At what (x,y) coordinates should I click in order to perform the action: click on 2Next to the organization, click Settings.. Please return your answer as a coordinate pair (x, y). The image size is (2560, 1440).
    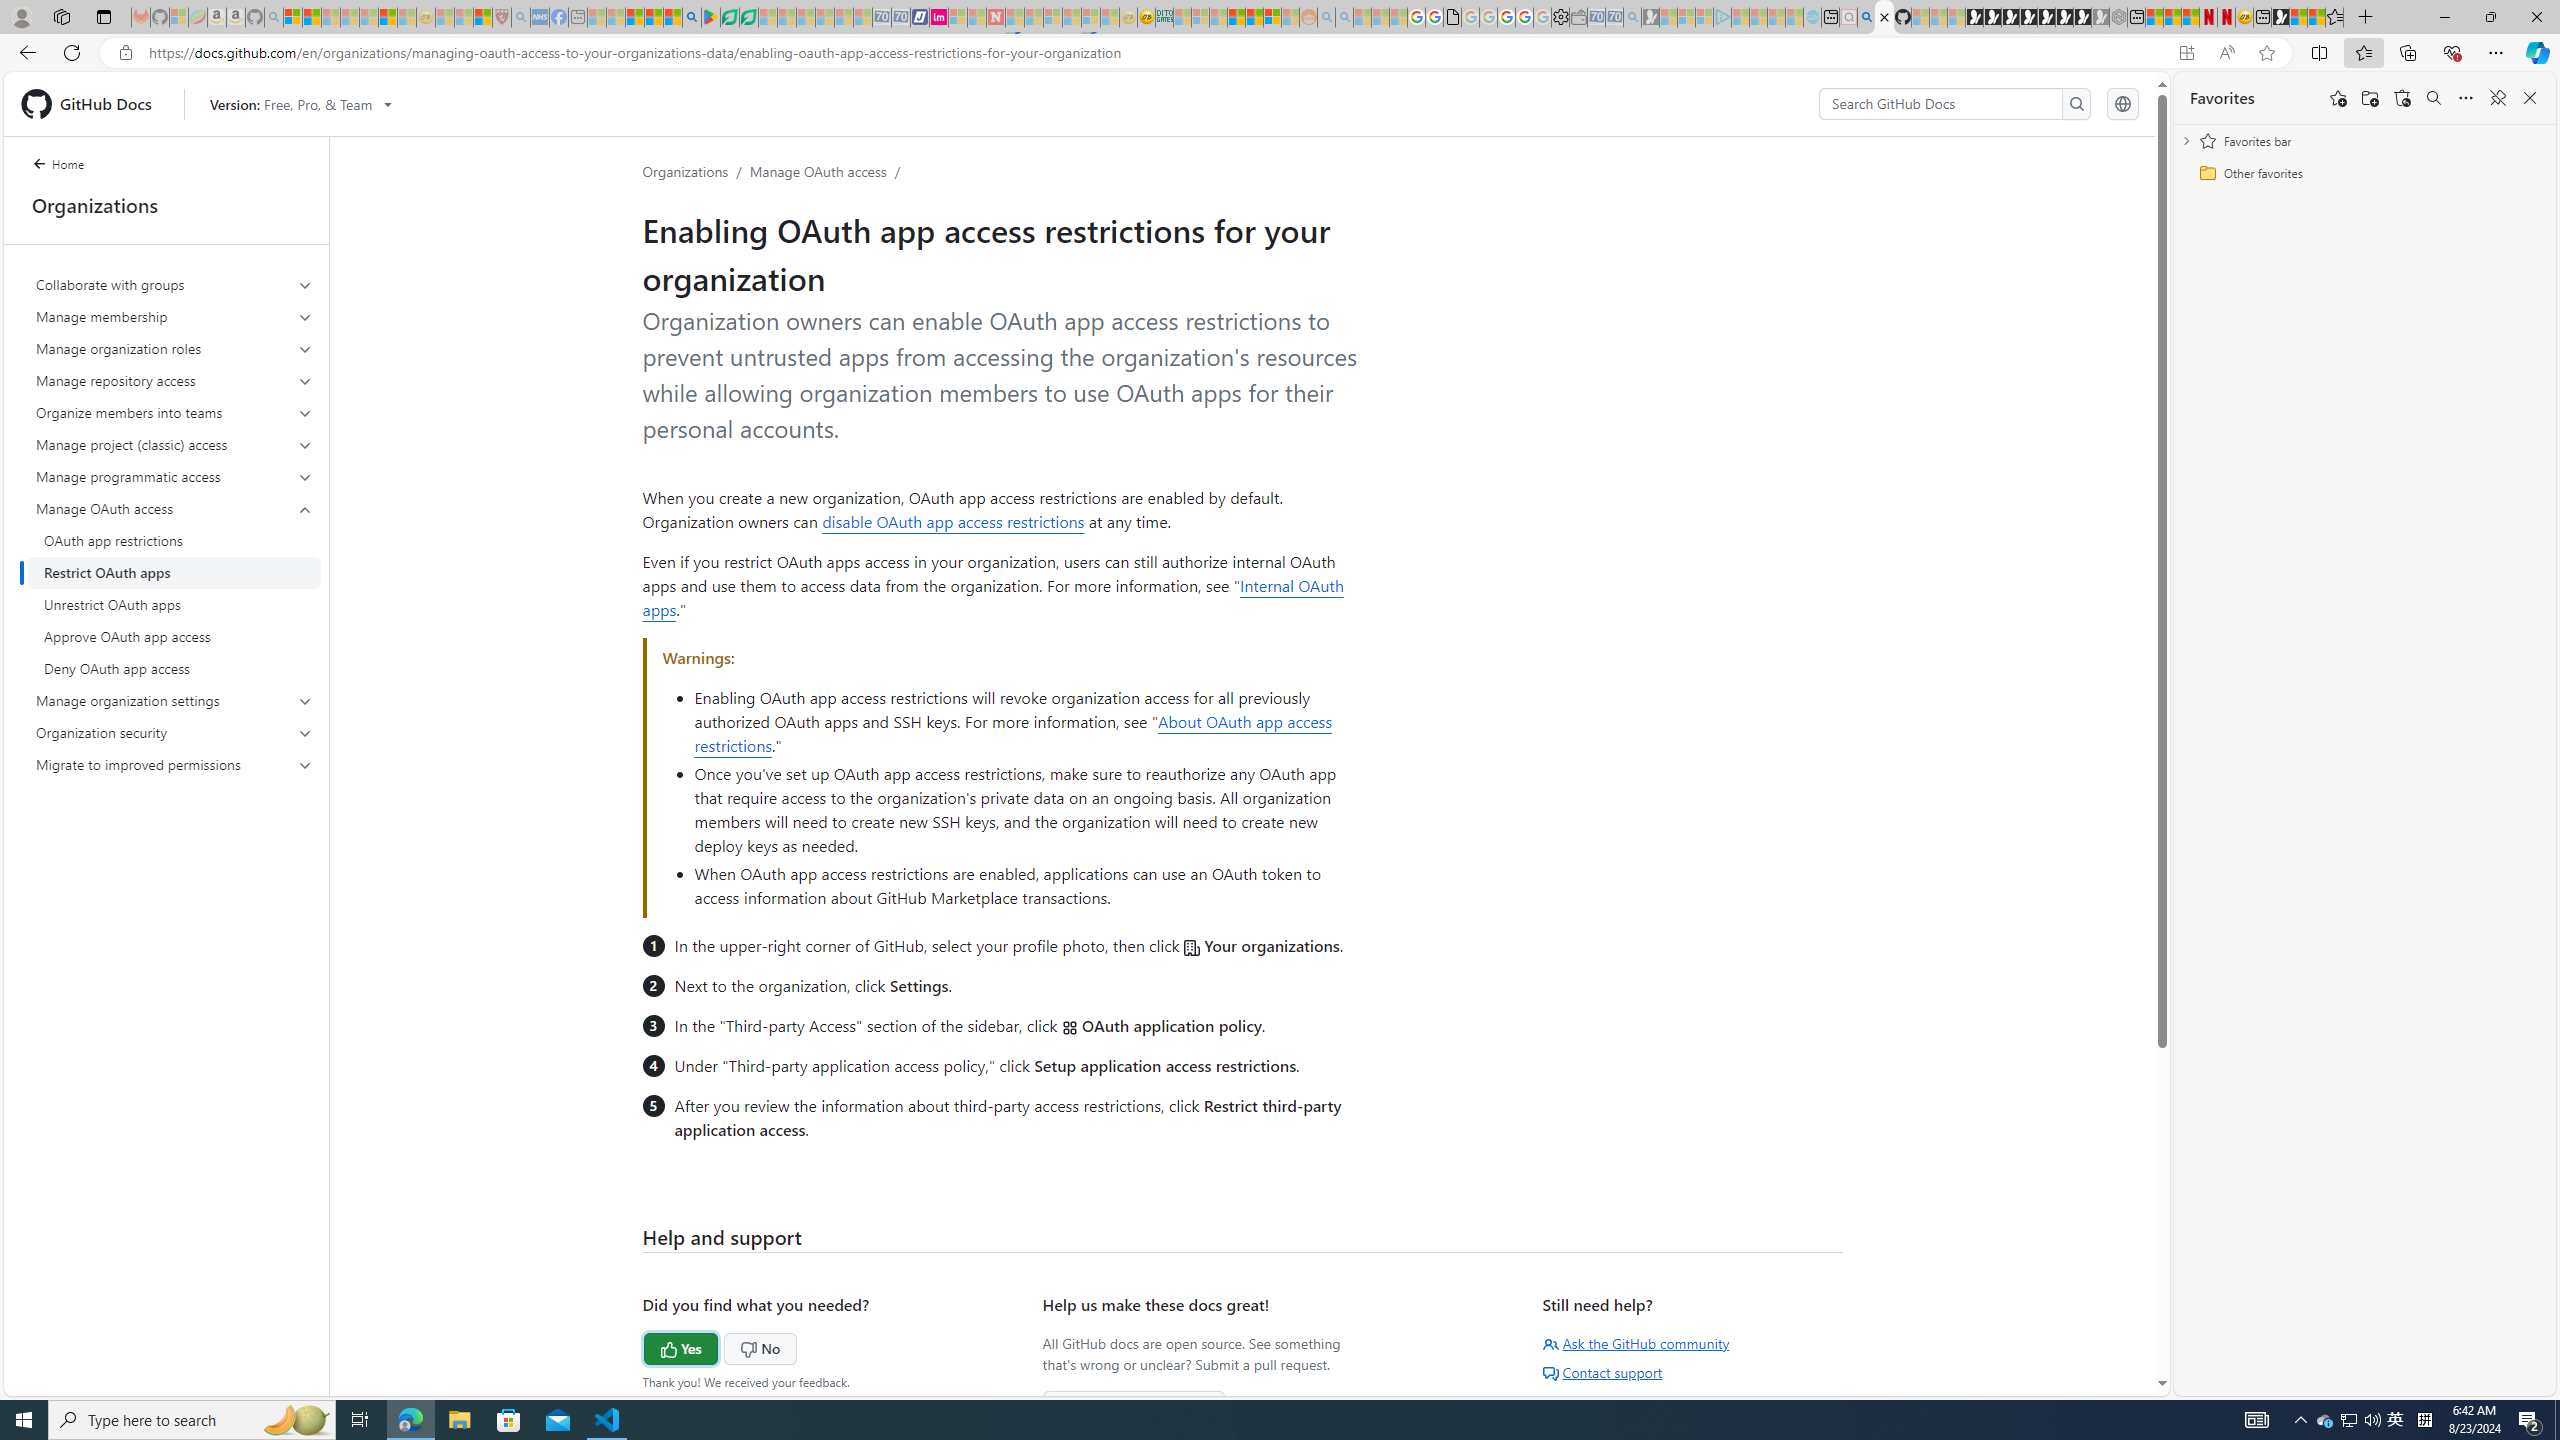
    Looking at the image, I should click on (1017, 985).